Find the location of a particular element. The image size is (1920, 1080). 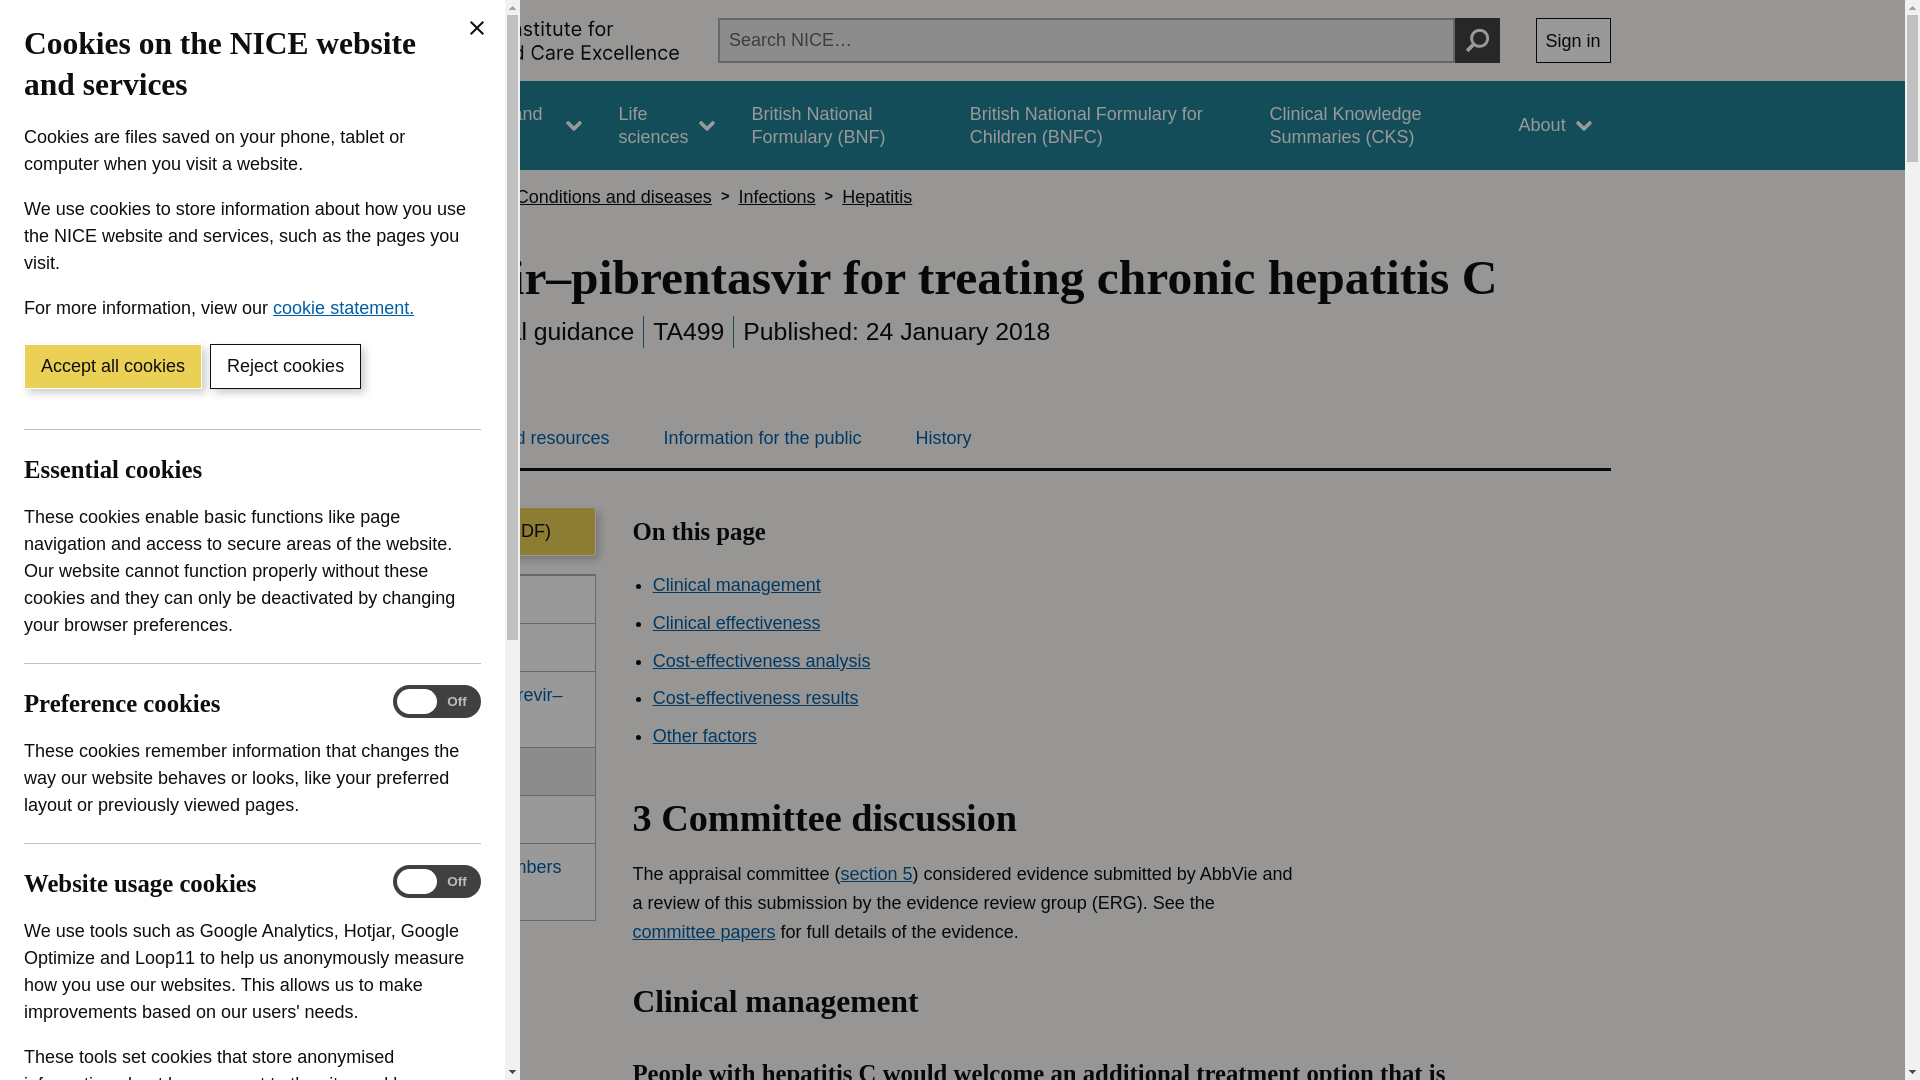

Reject cookies is located at coordinates (284, 366).